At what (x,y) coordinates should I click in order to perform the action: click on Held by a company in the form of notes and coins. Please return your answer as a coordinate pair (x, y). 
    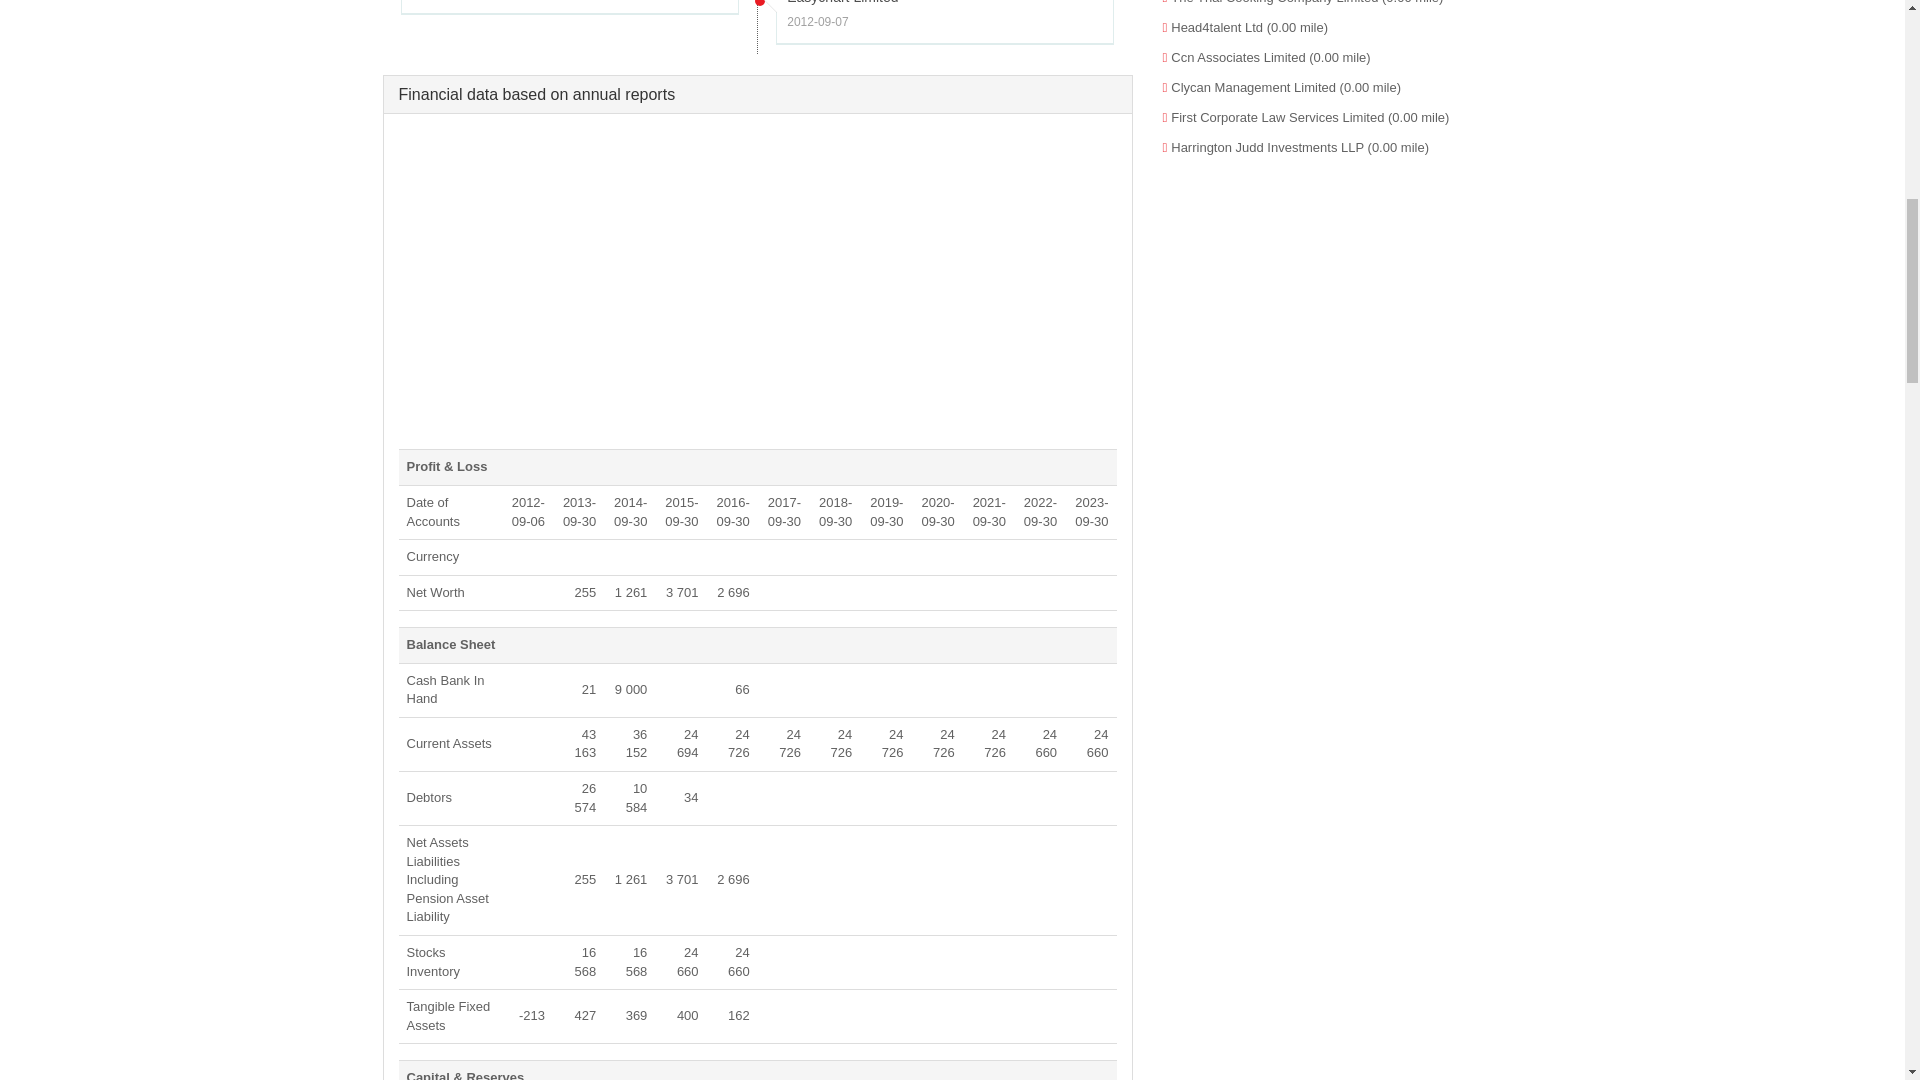
    Looking at the image, I should click on (444, 690).